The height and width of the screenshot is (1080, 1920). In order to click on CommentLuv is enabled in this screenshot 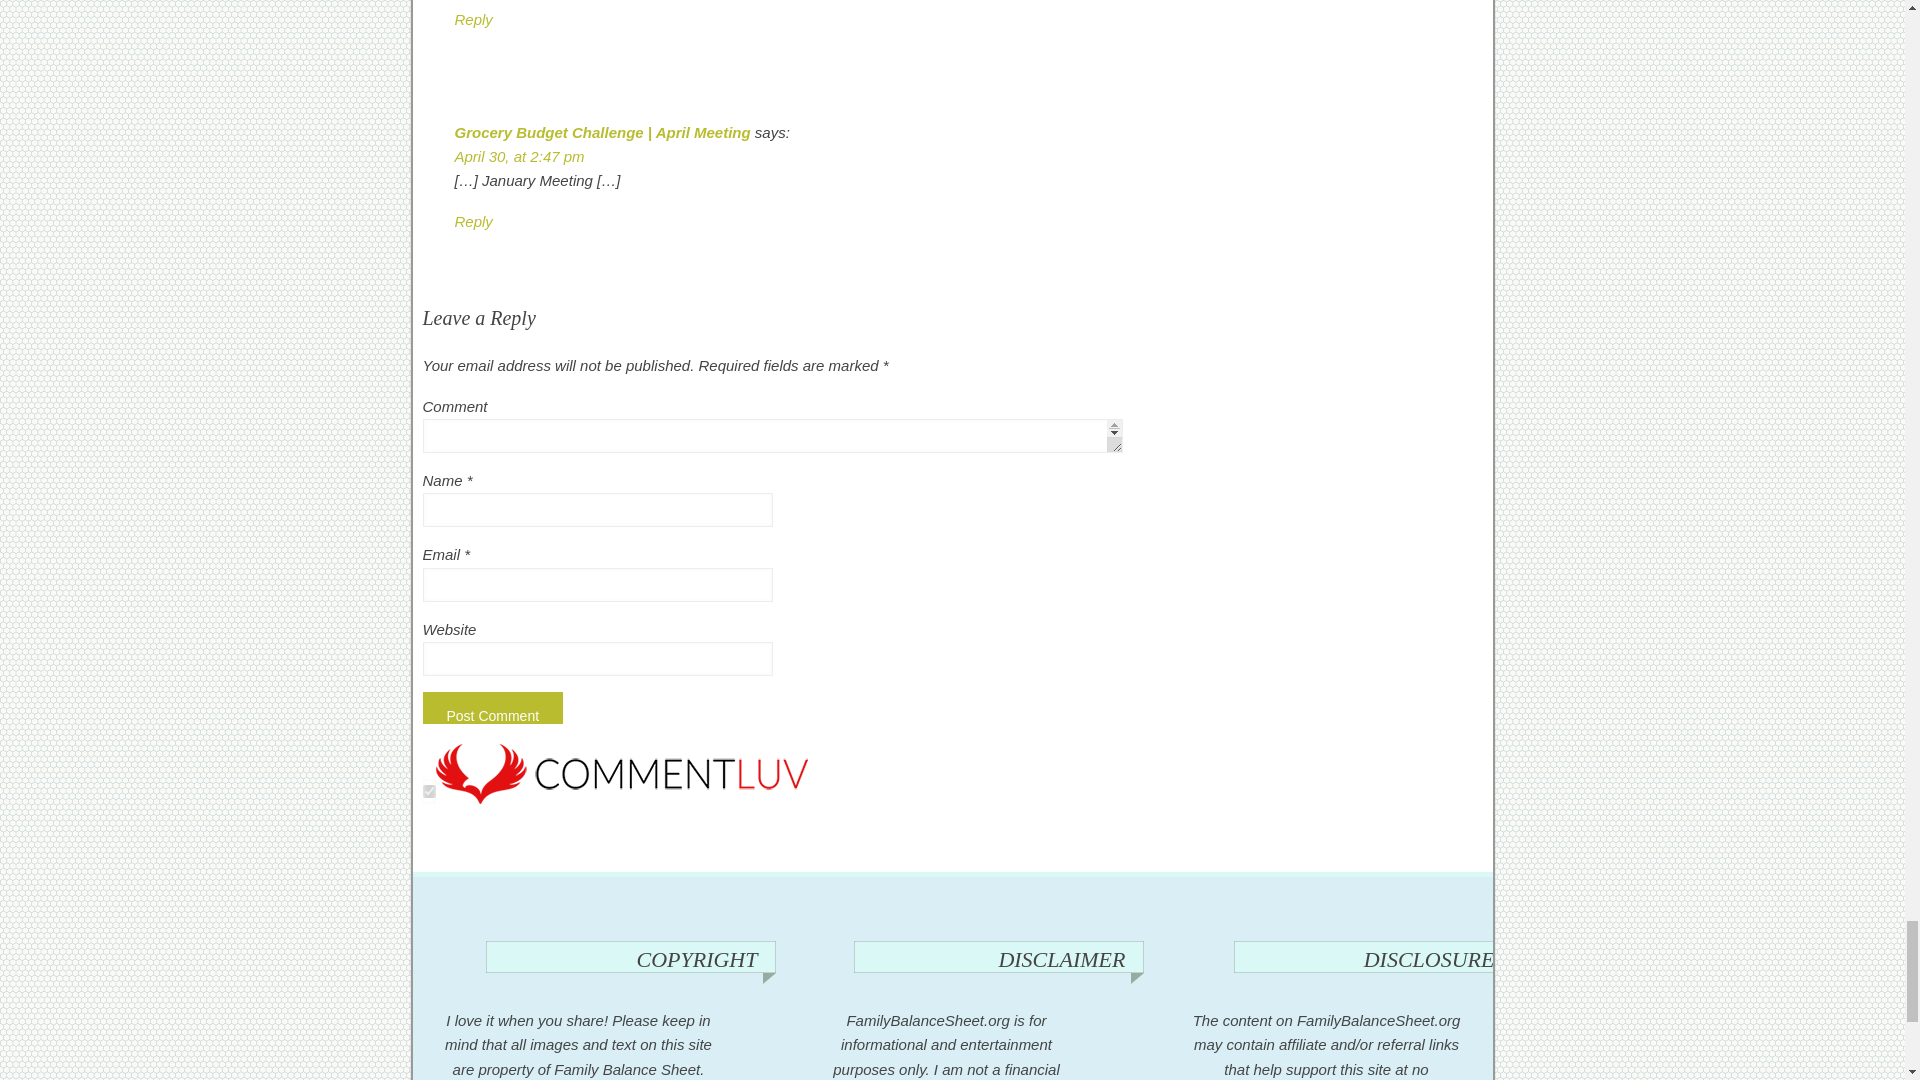, I will do `click(622, 798)`.